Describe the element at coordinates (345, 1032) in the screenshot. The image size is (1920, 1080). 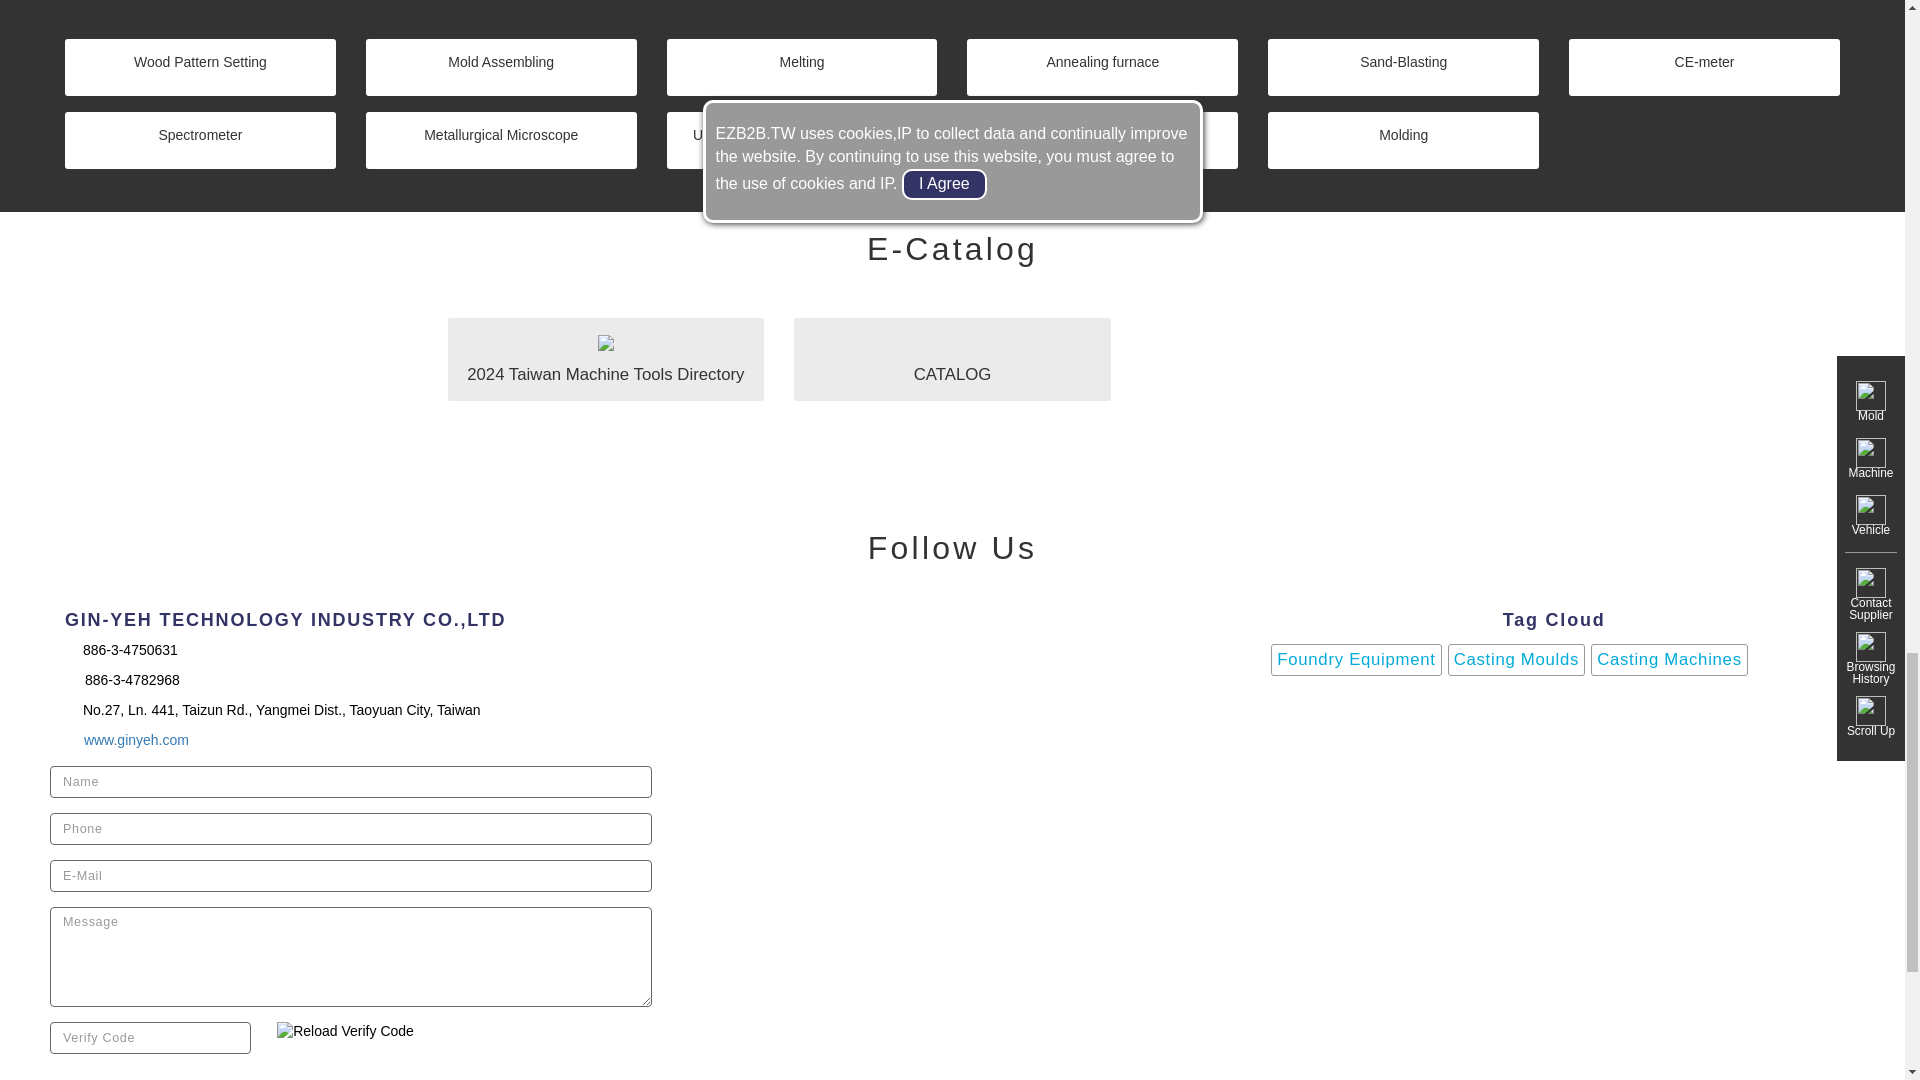
I see `Reload Verify Code` at that location.